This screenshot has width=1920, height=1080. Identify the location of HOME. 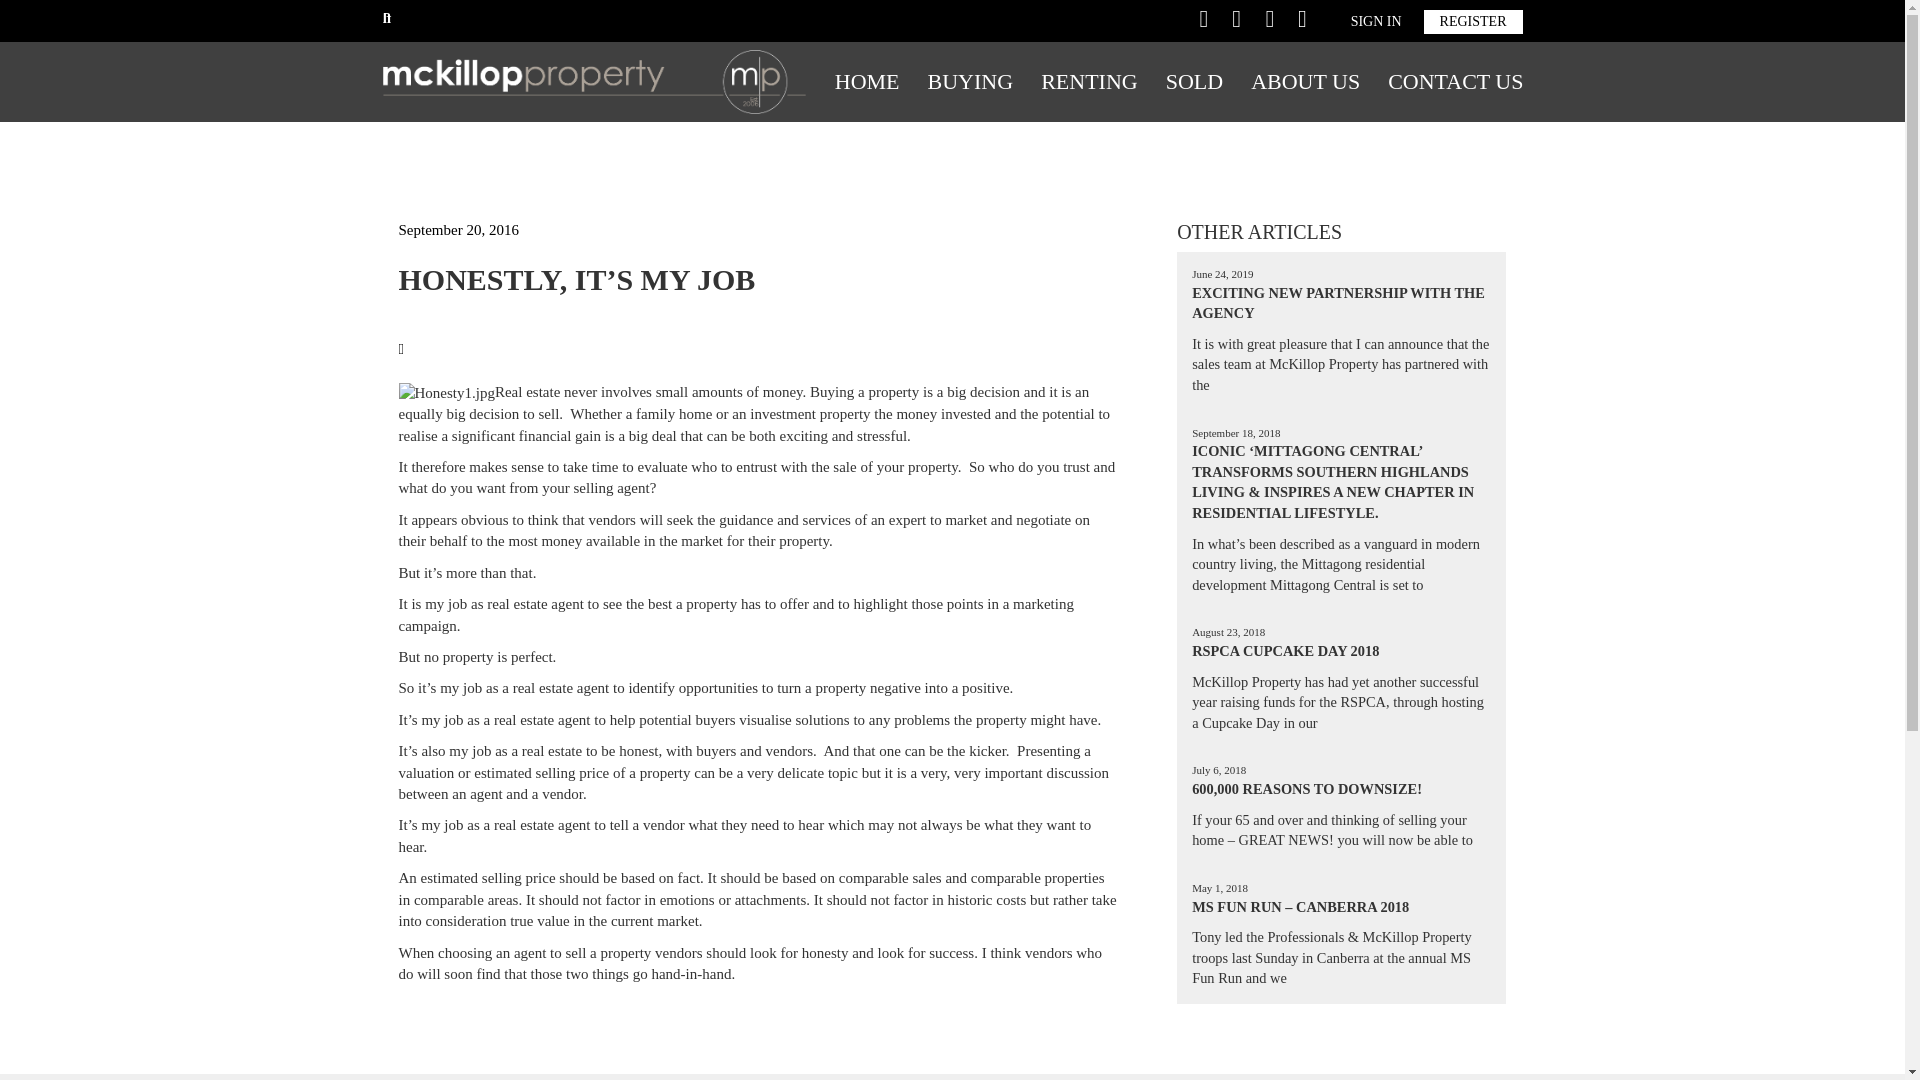
(867, 82).